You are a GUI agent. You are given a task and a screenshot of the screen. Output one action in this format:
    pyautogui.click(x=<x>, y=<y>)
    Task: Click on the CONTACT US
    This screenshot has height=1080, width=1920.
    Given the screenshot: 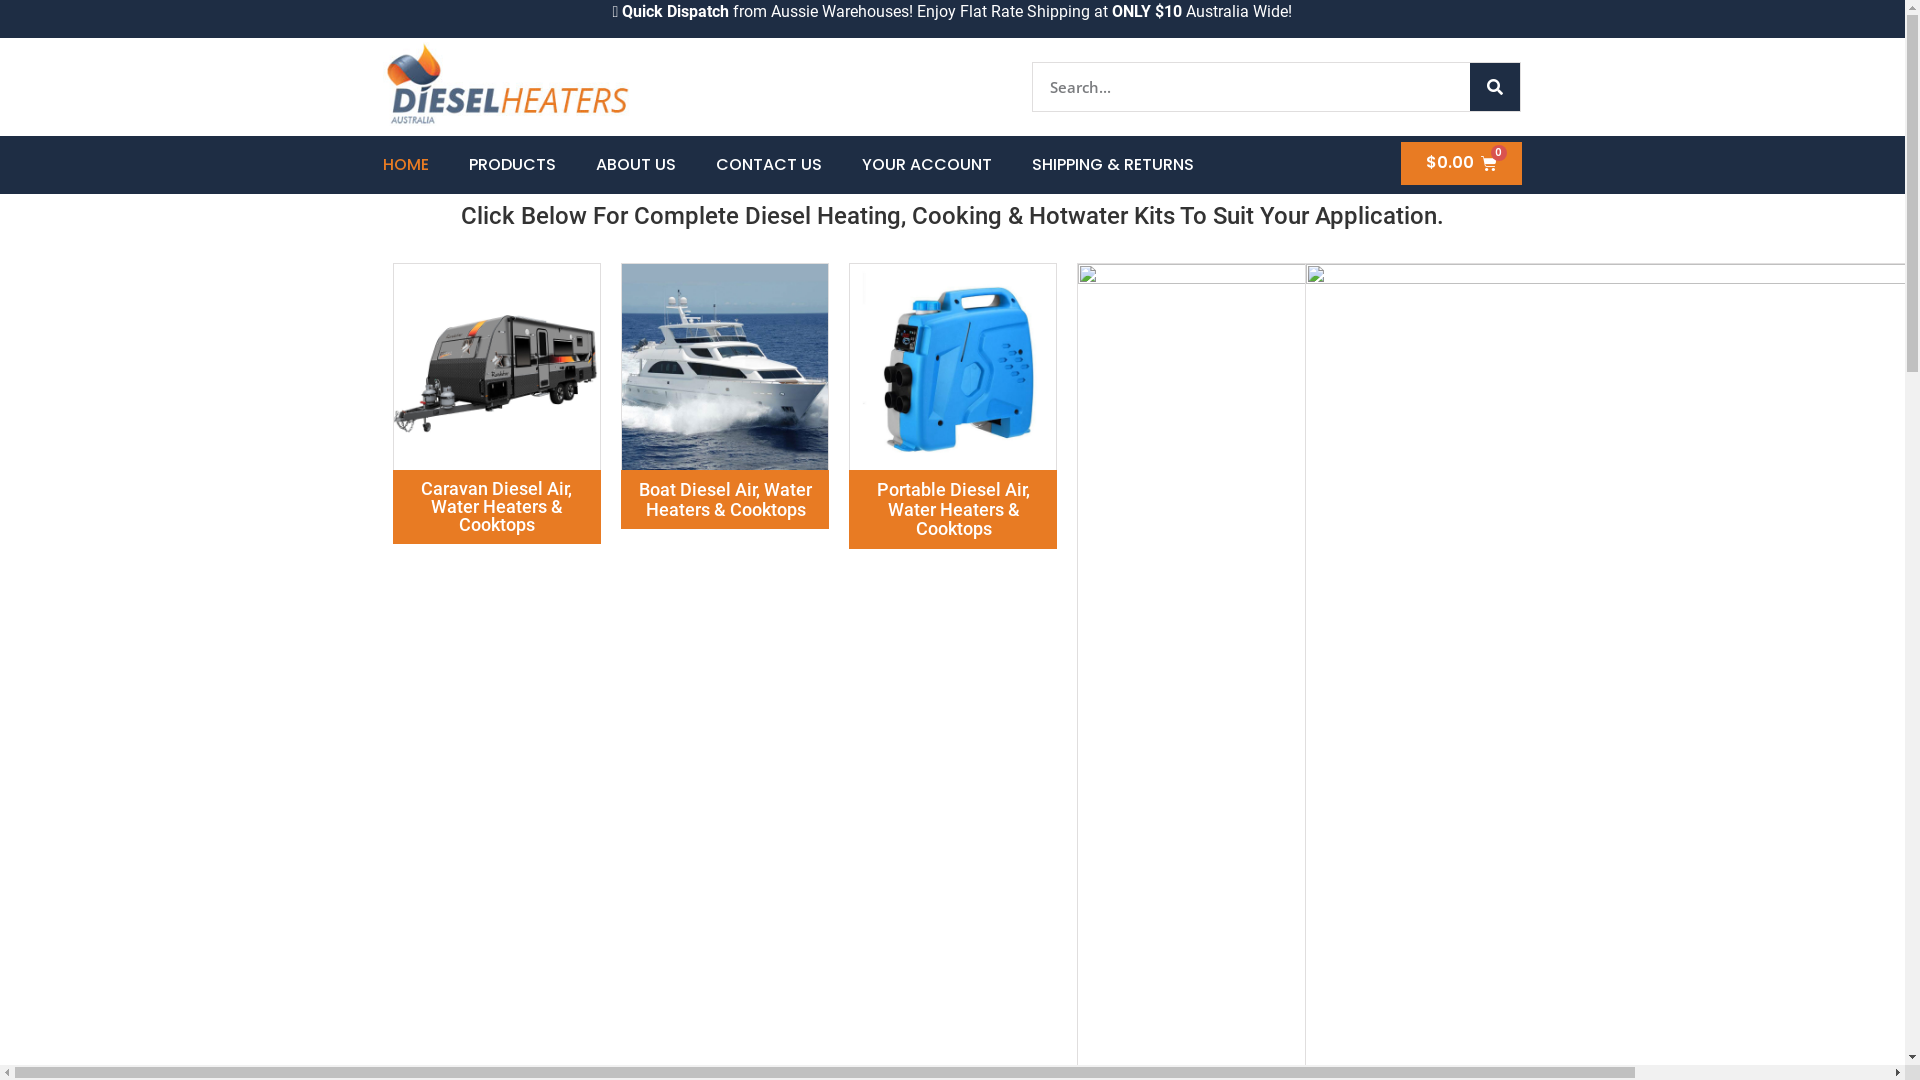 What is the action you would take?
    pyautogui.click(x=769, y=165)
    